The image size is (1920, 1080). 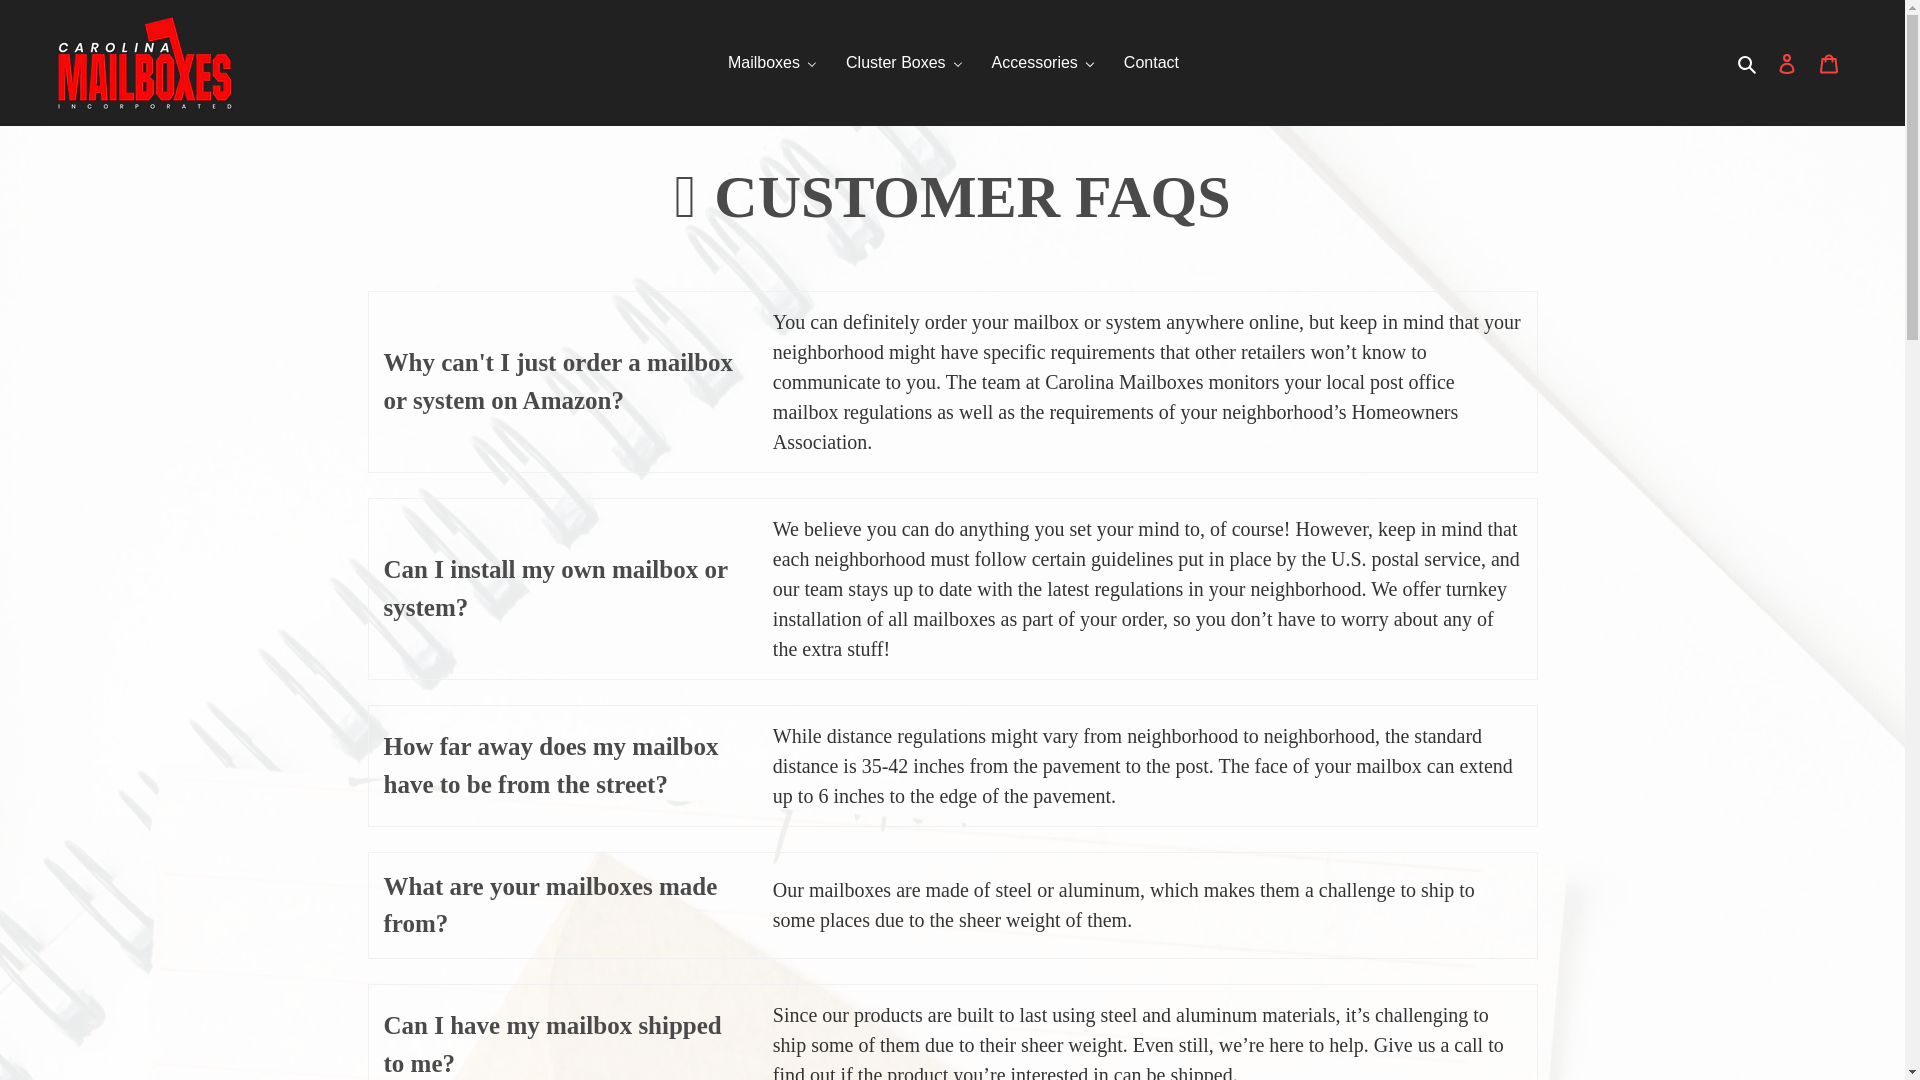 I want to click on Help widget launcher, so click(x=1804, y=1030).